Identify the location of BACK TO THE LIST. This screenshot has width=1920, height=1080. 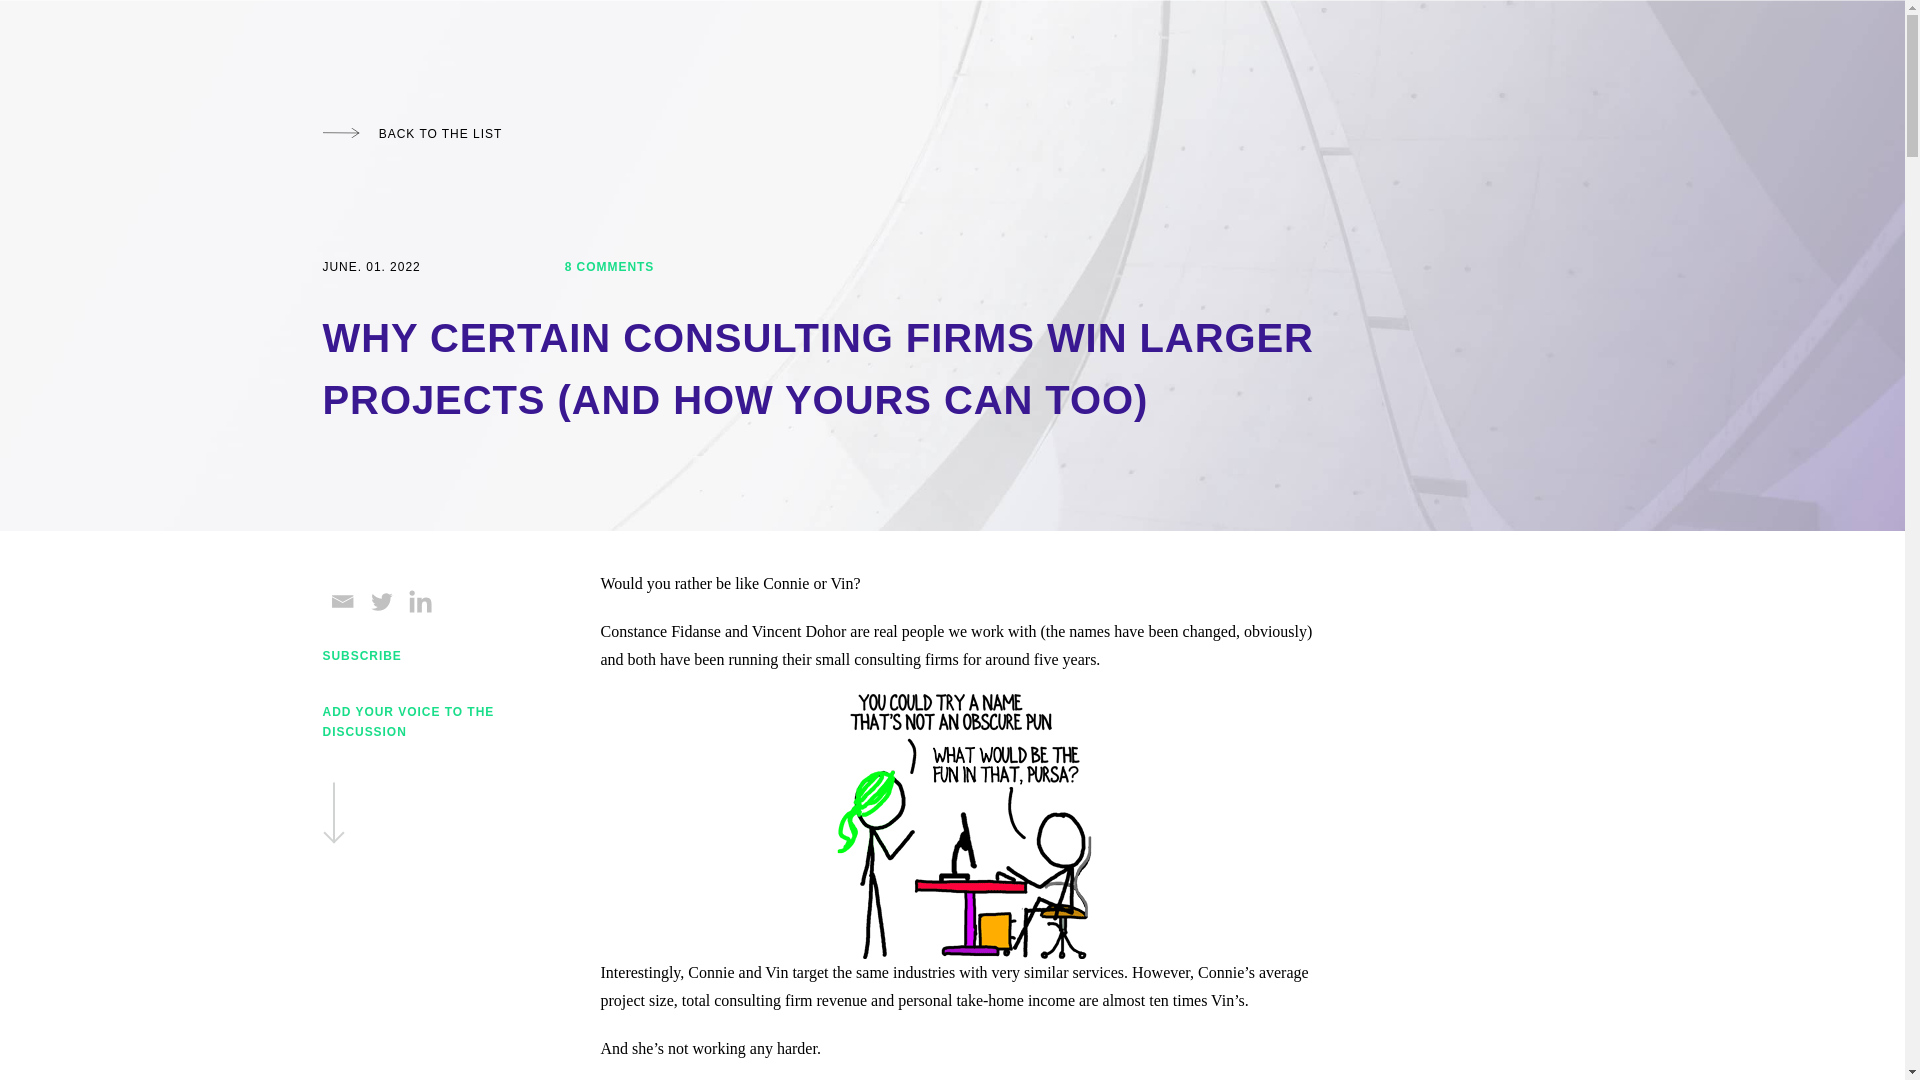
(412, 134).